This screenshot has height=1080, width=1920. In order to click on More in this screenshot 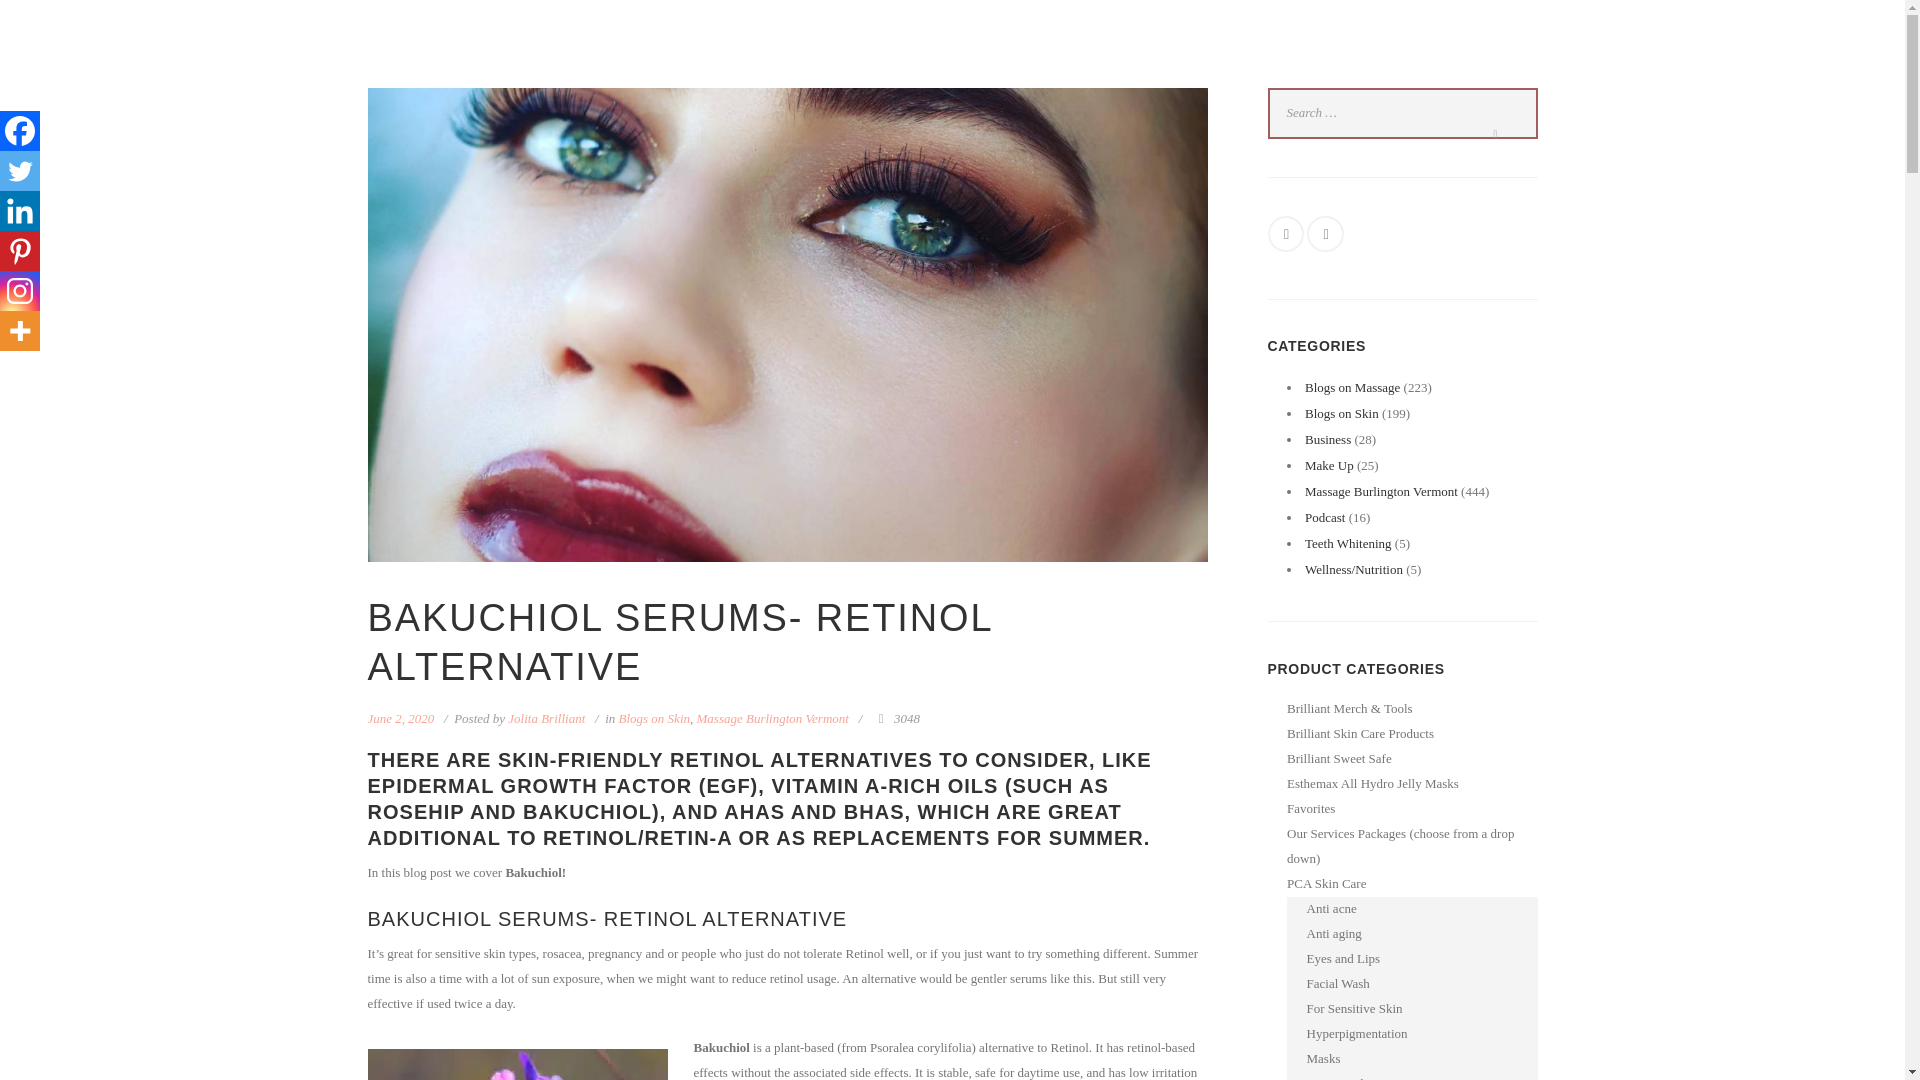, I will do `click(20, 331)`.